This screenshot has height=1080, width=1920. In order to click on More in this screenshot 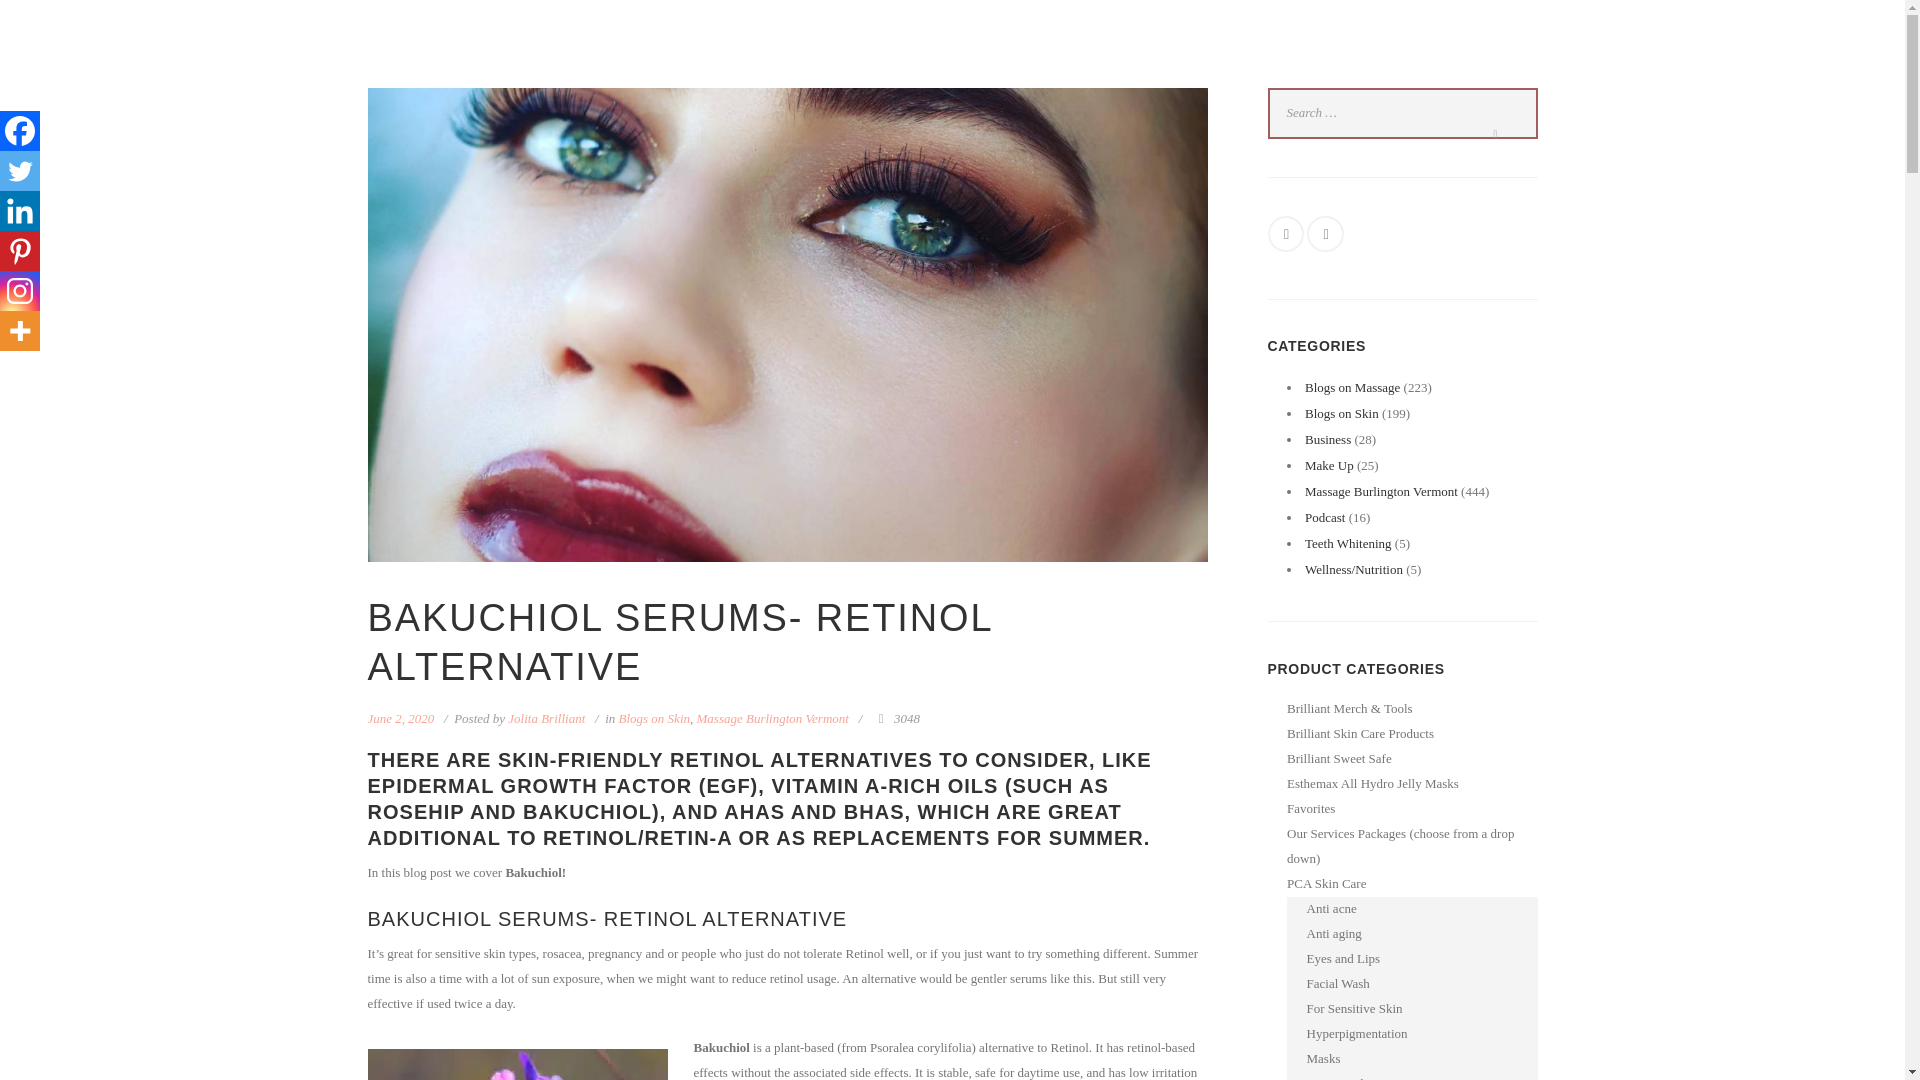, I will do `click(20, 331)`.